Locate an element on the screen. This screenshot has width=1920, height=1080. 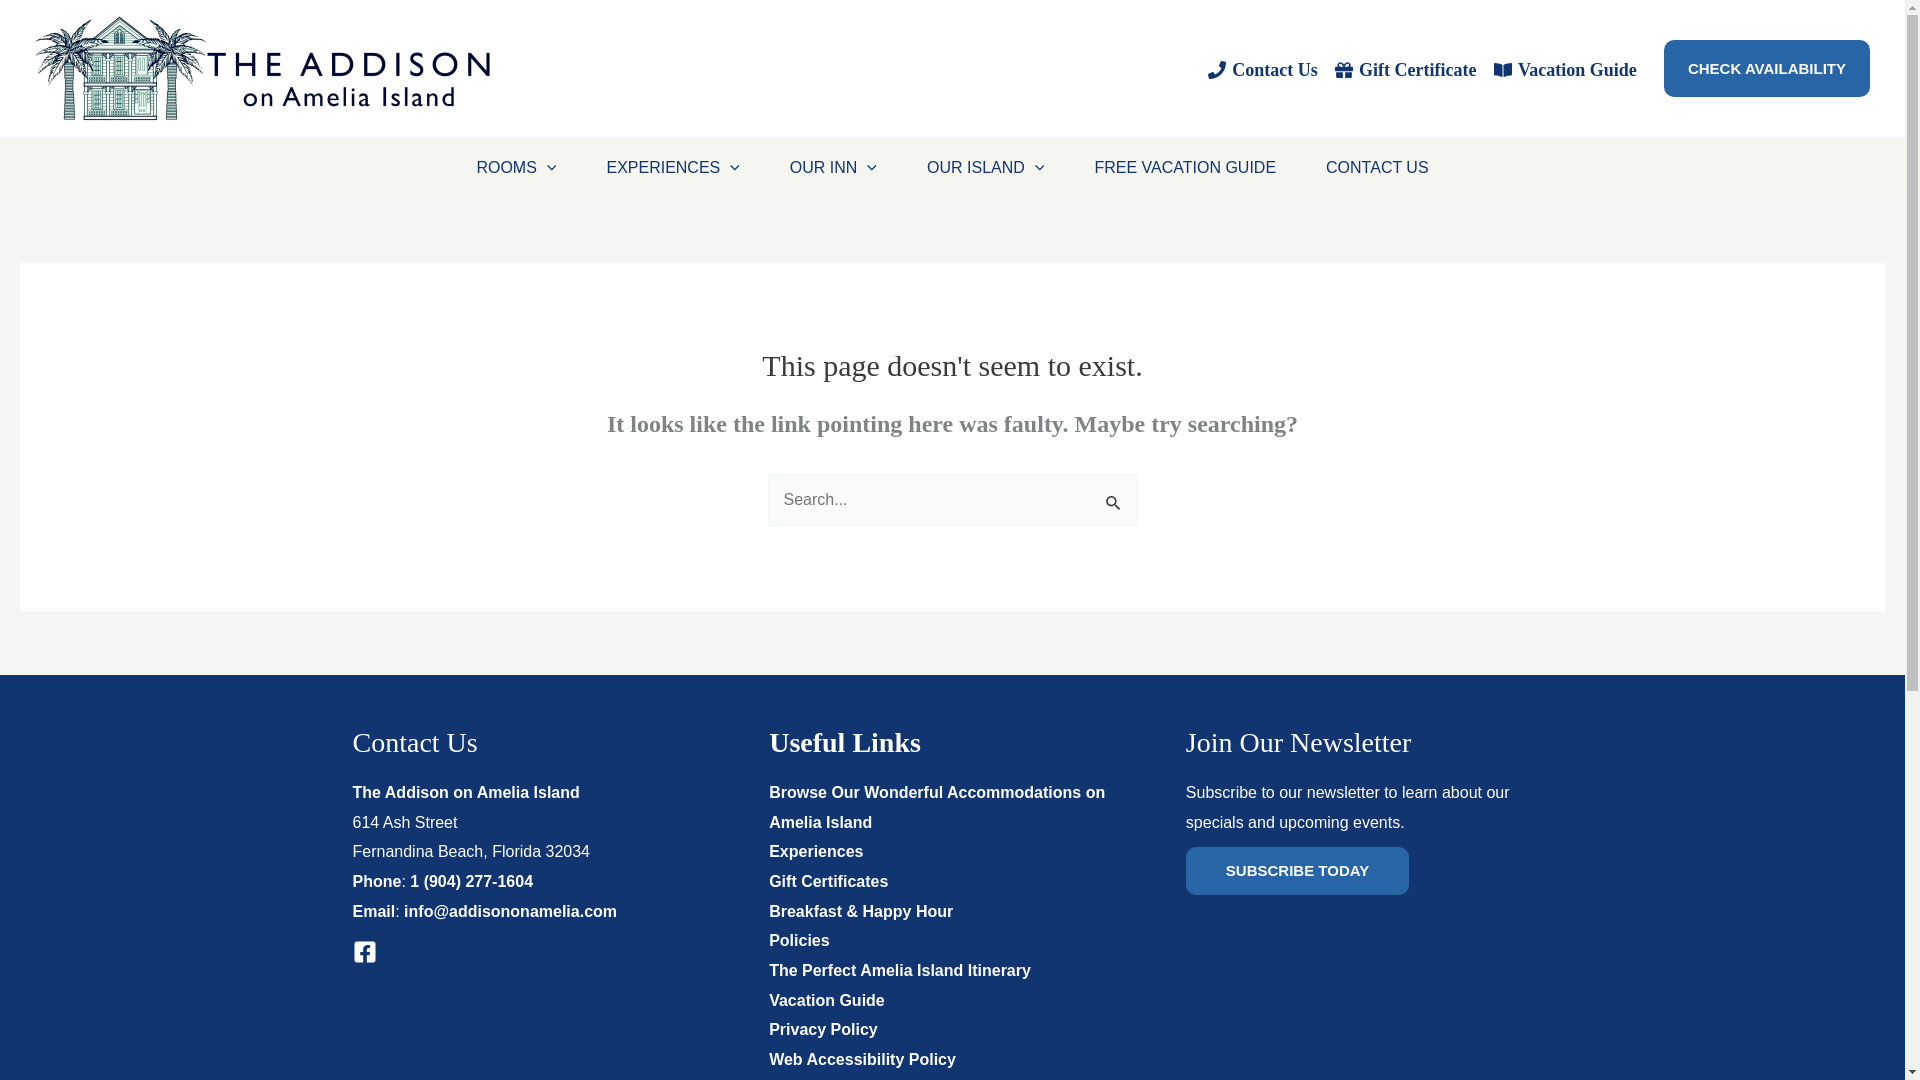
Vacation Guide is located at coordinates (1564, 69).